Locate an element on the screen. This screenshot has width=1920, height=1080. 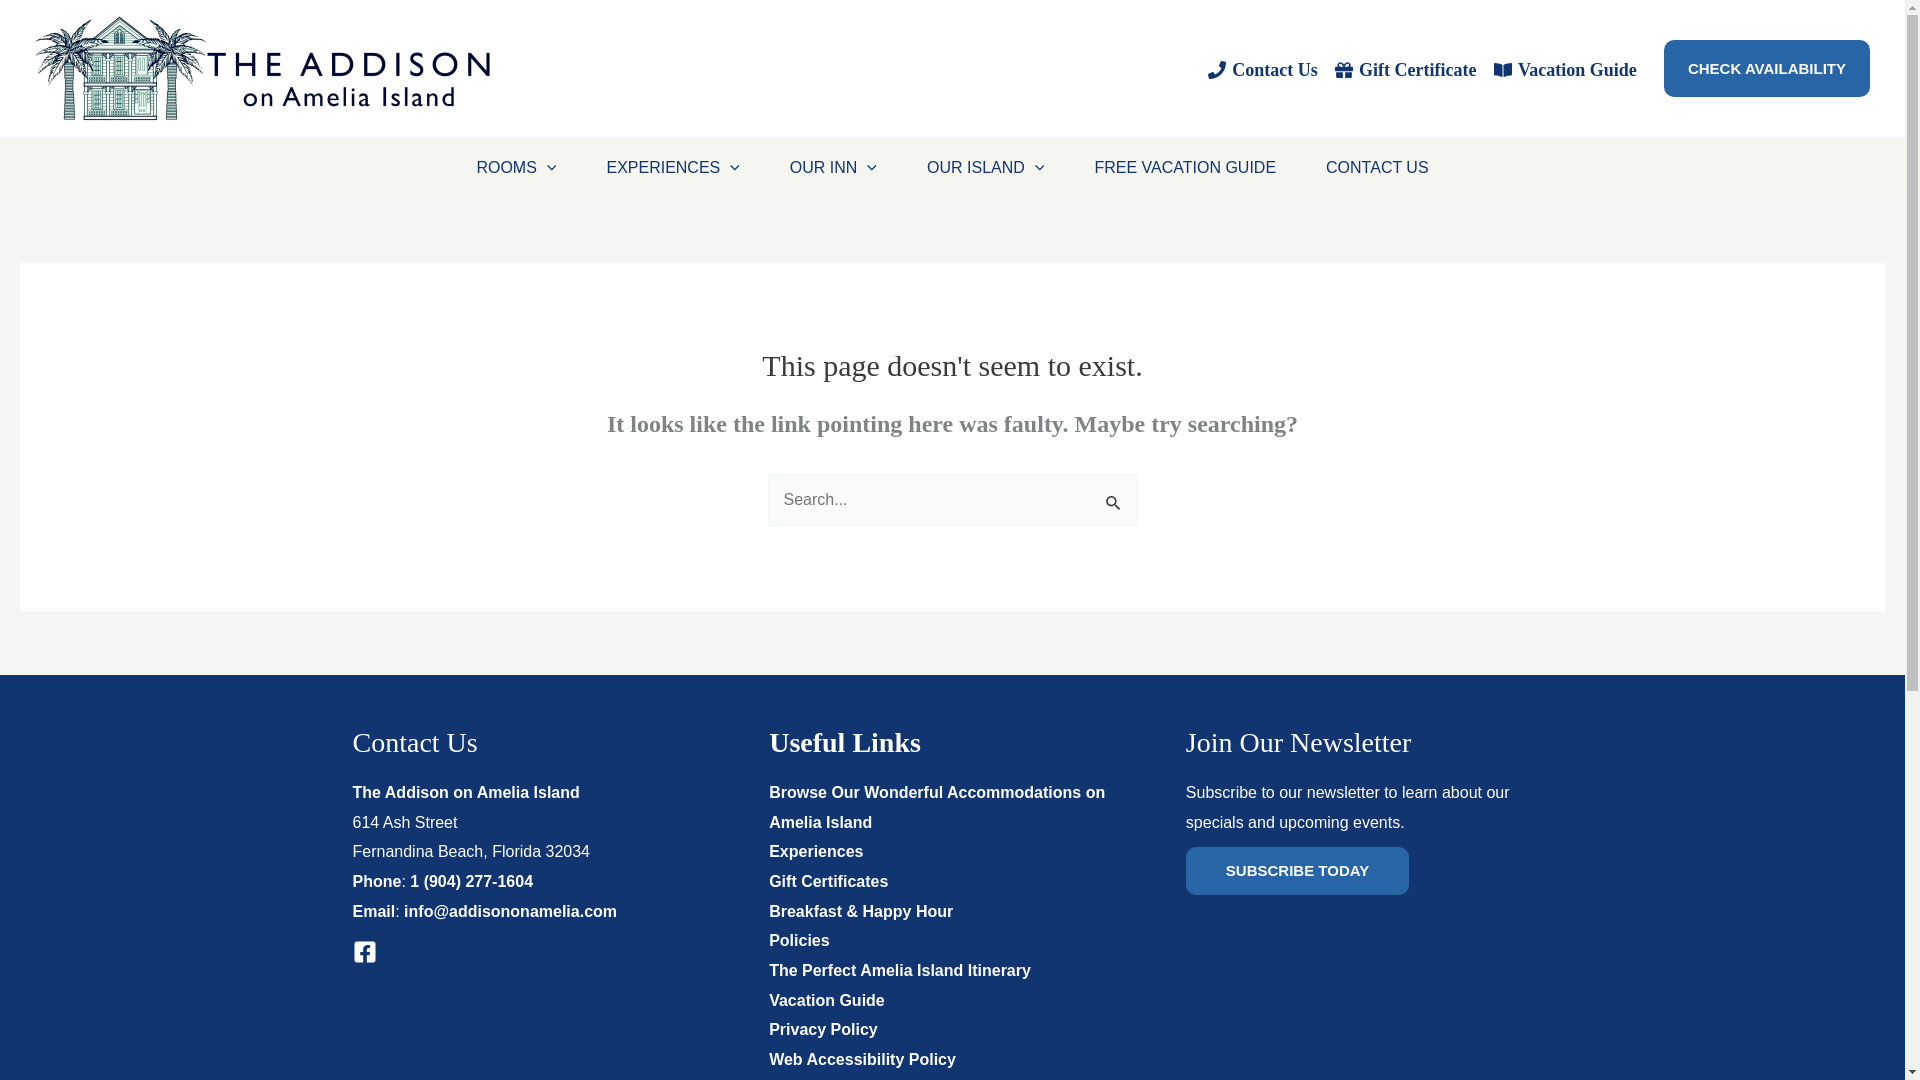
Vacation Guide is located at coordinates (1564, 69).